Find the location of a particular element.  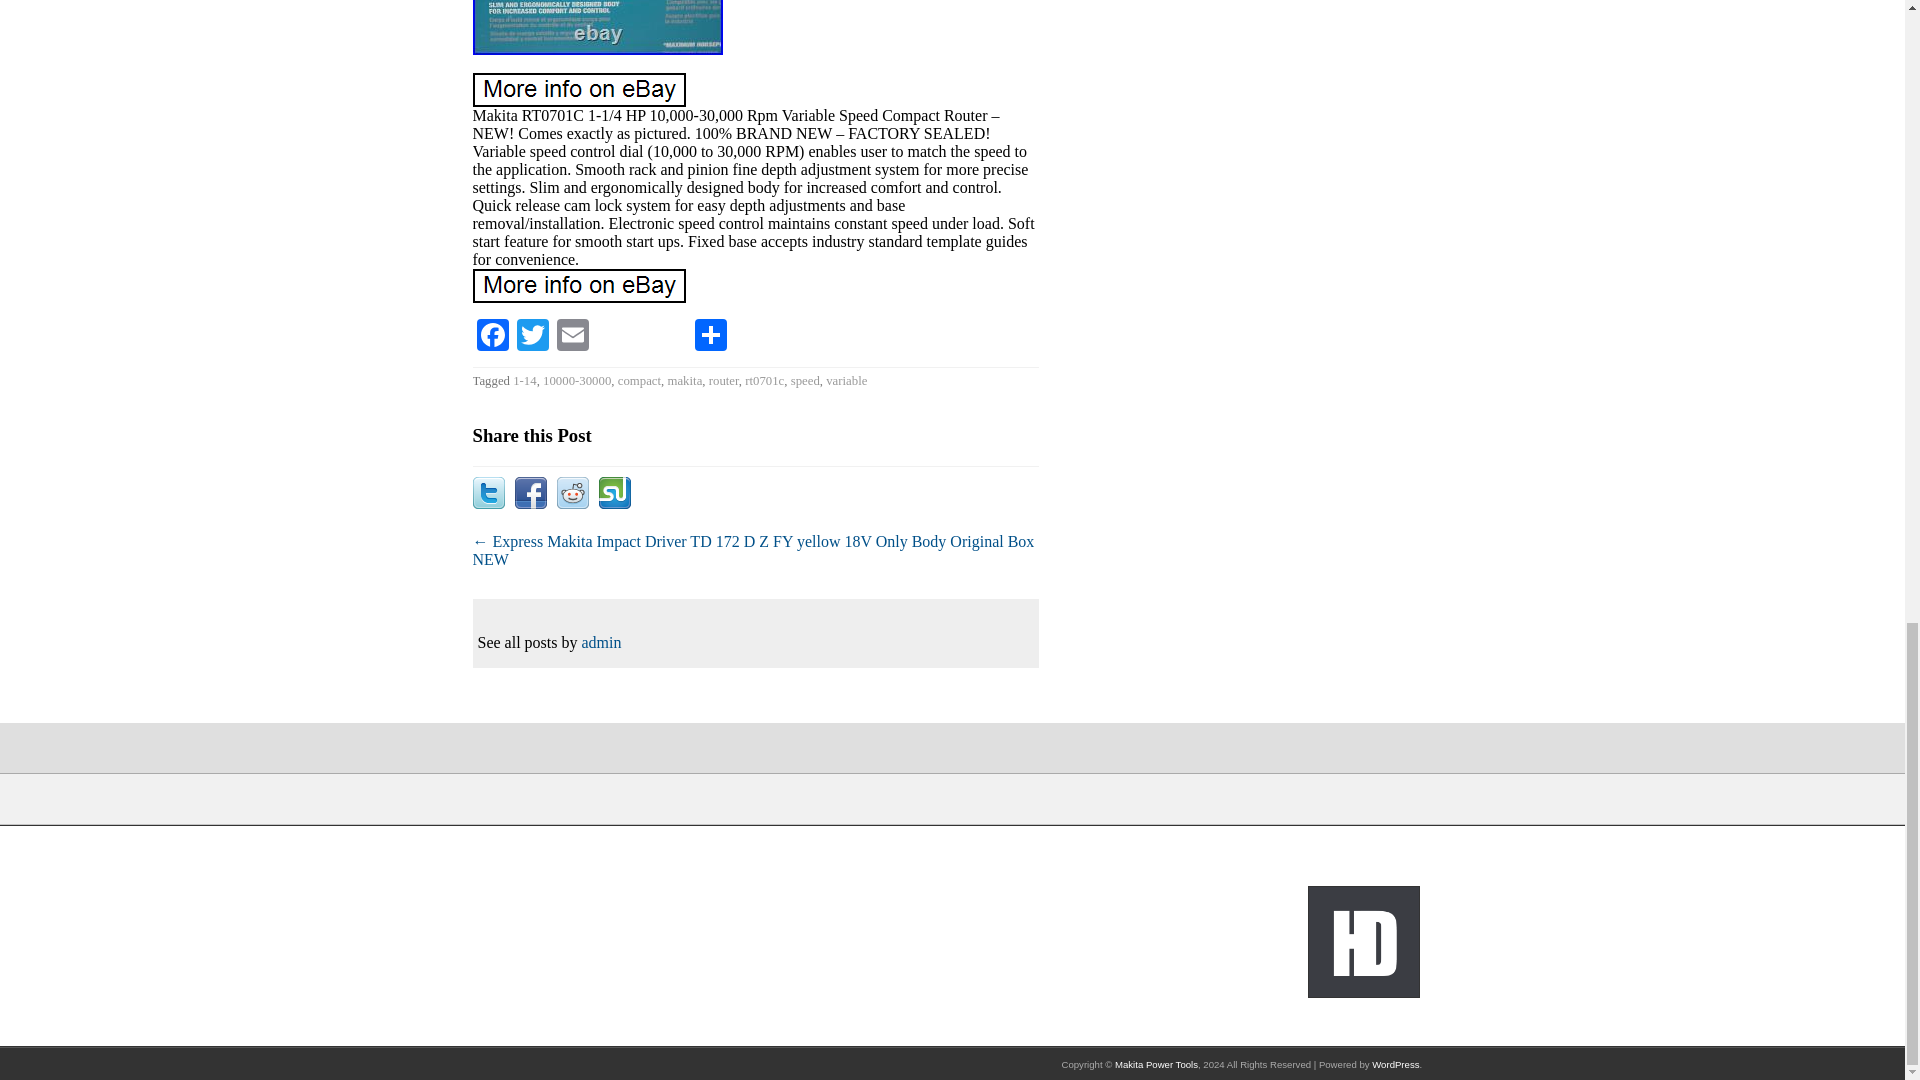

1-14 is located at coordinates (524, 380).